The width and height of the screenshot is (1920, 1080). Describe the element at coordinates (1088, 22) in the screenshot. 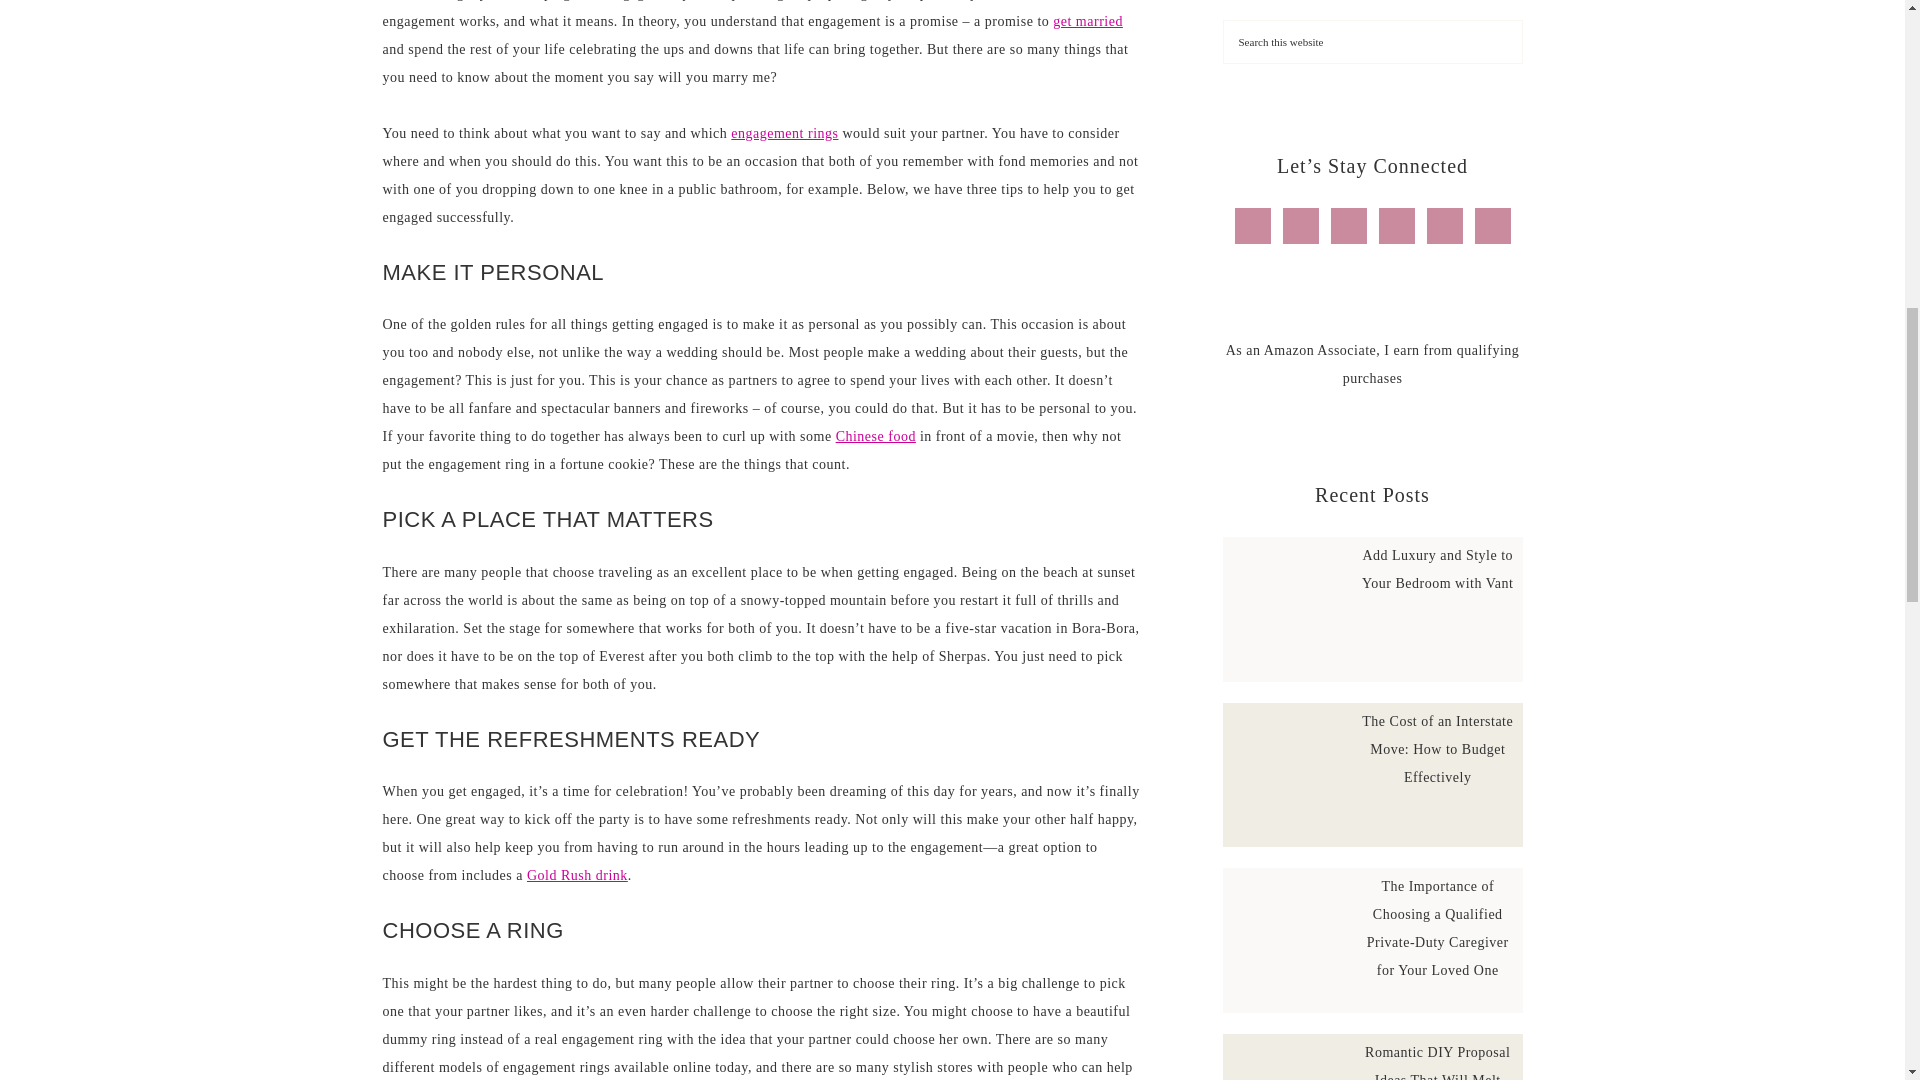

I see `get married` at that location.